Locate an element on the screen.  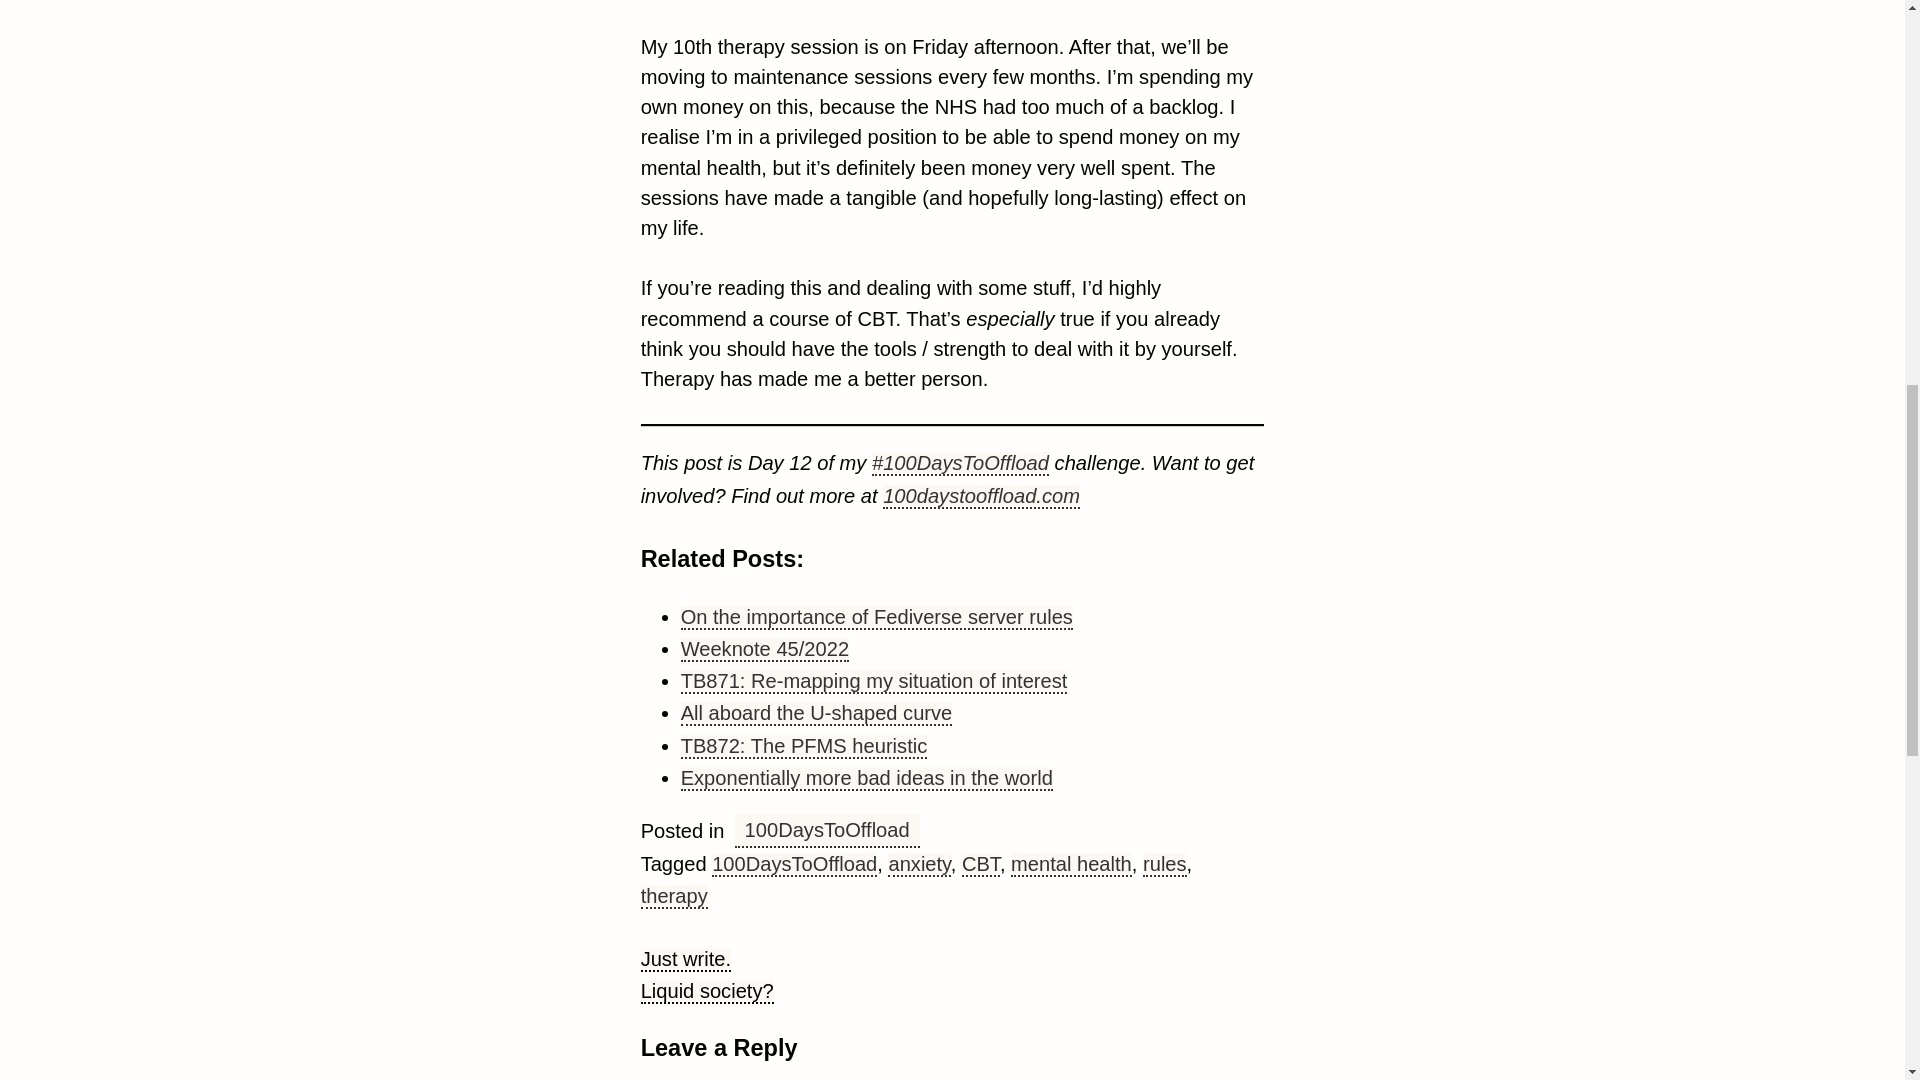
mental health is located at coordinates (1072, 864).